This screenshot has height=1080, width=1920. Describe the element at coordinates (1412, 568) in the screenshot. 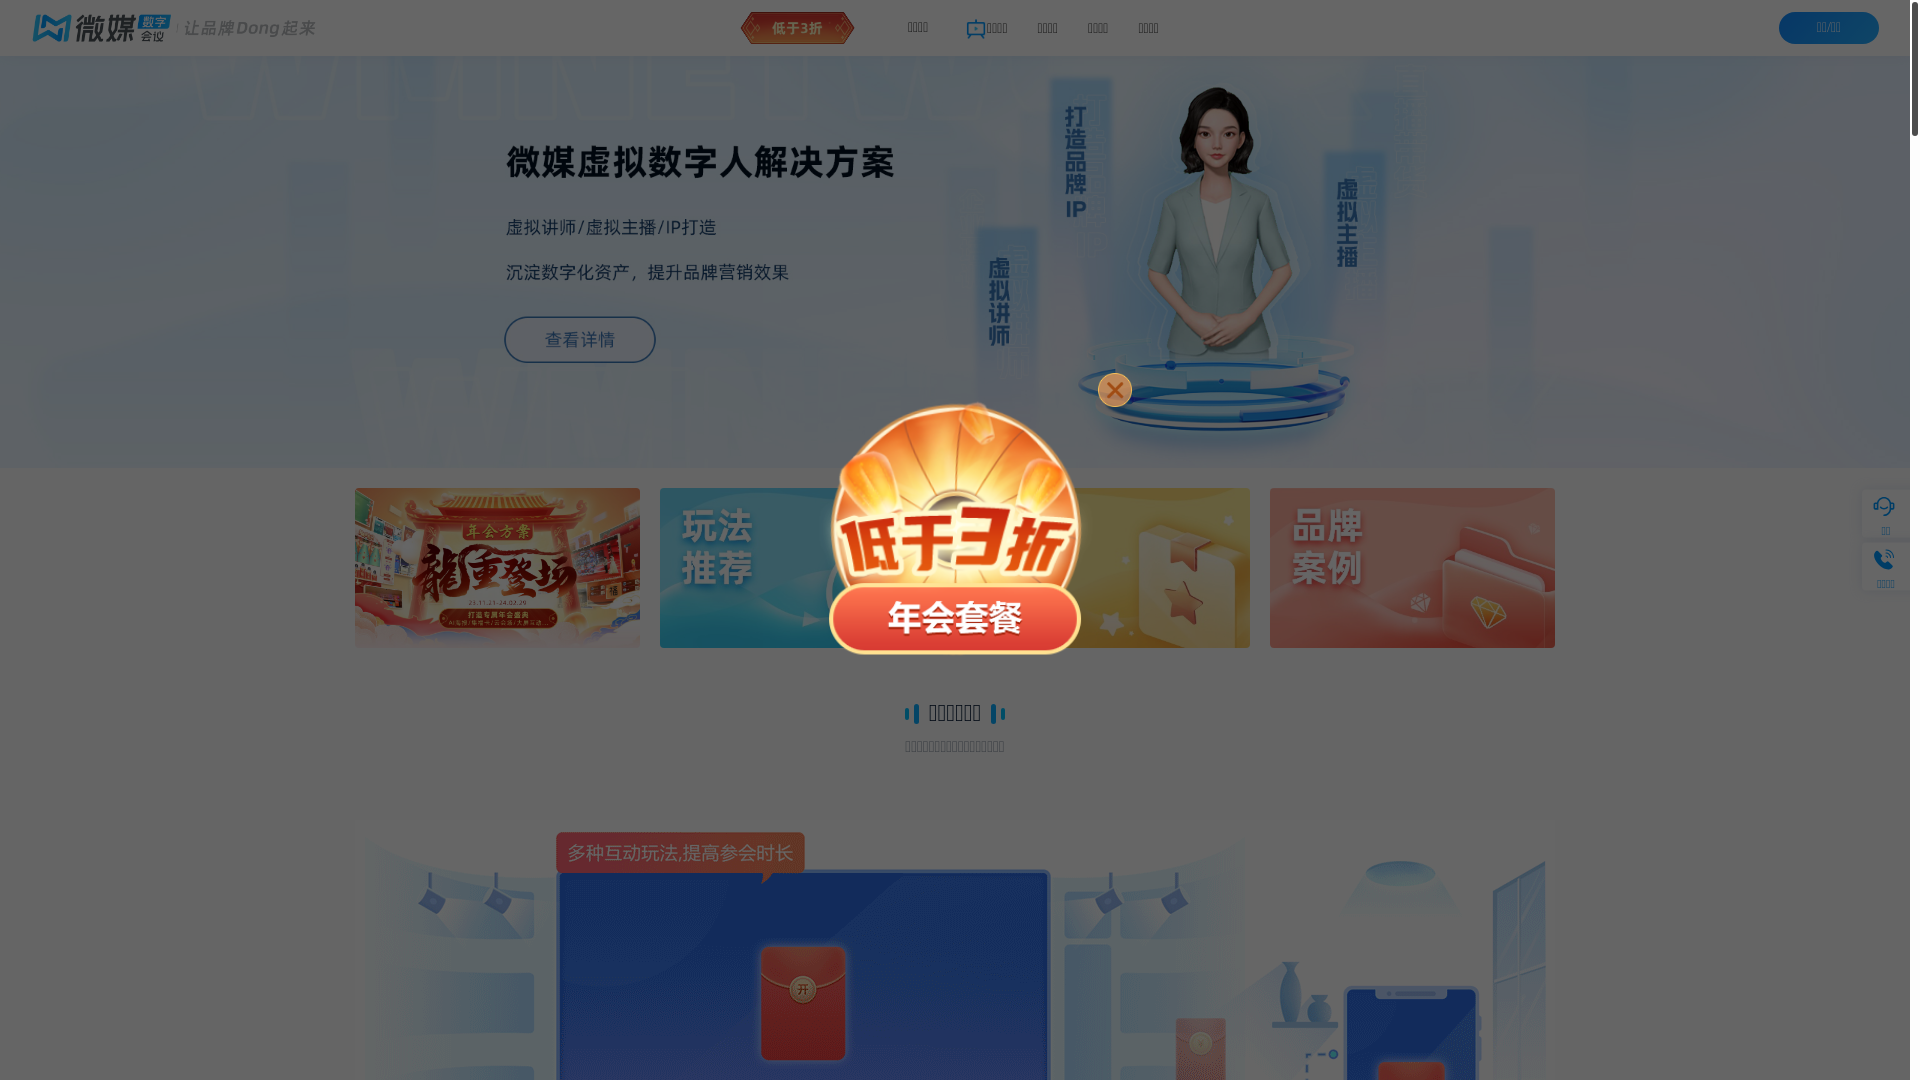

I see ` ` at that location.